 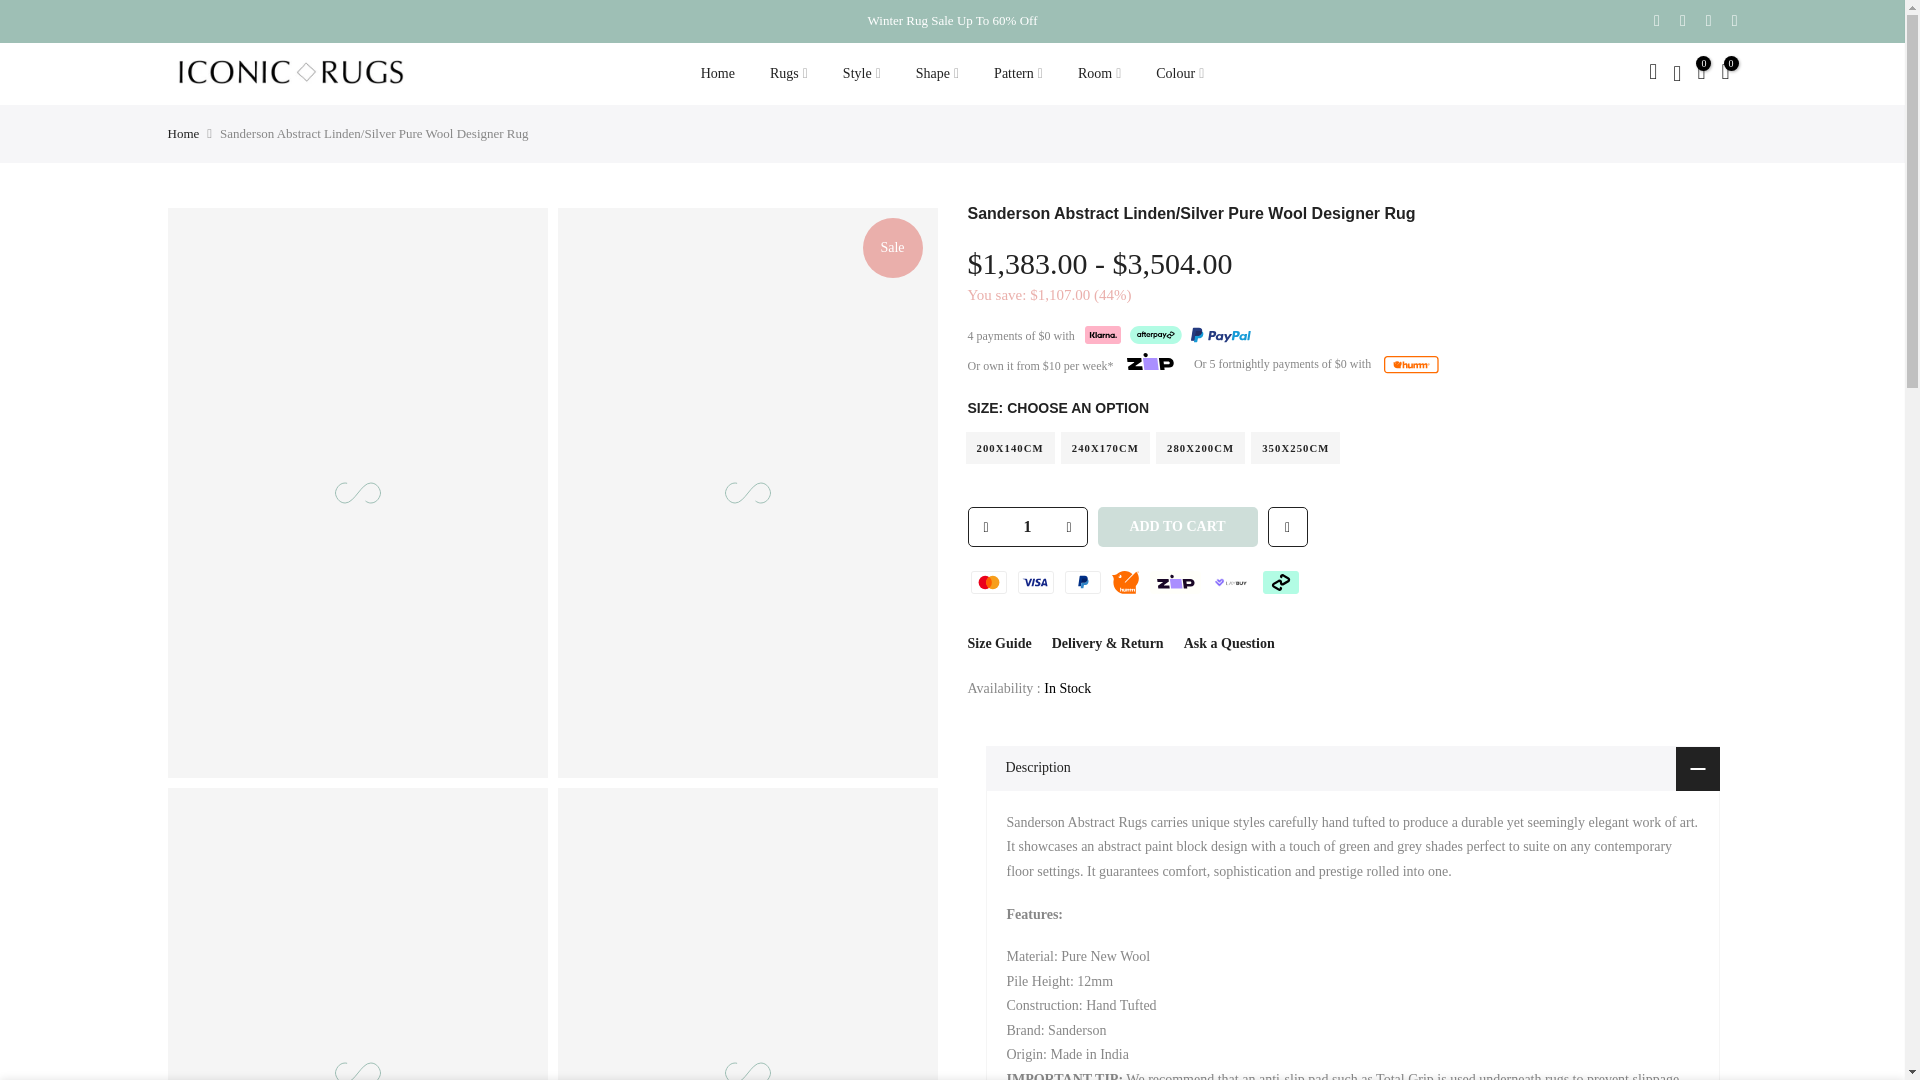 What do you see at coordinates (1000, 644) in the screenshot?
I see `Size Guide` at bounding box center [1000, 644].